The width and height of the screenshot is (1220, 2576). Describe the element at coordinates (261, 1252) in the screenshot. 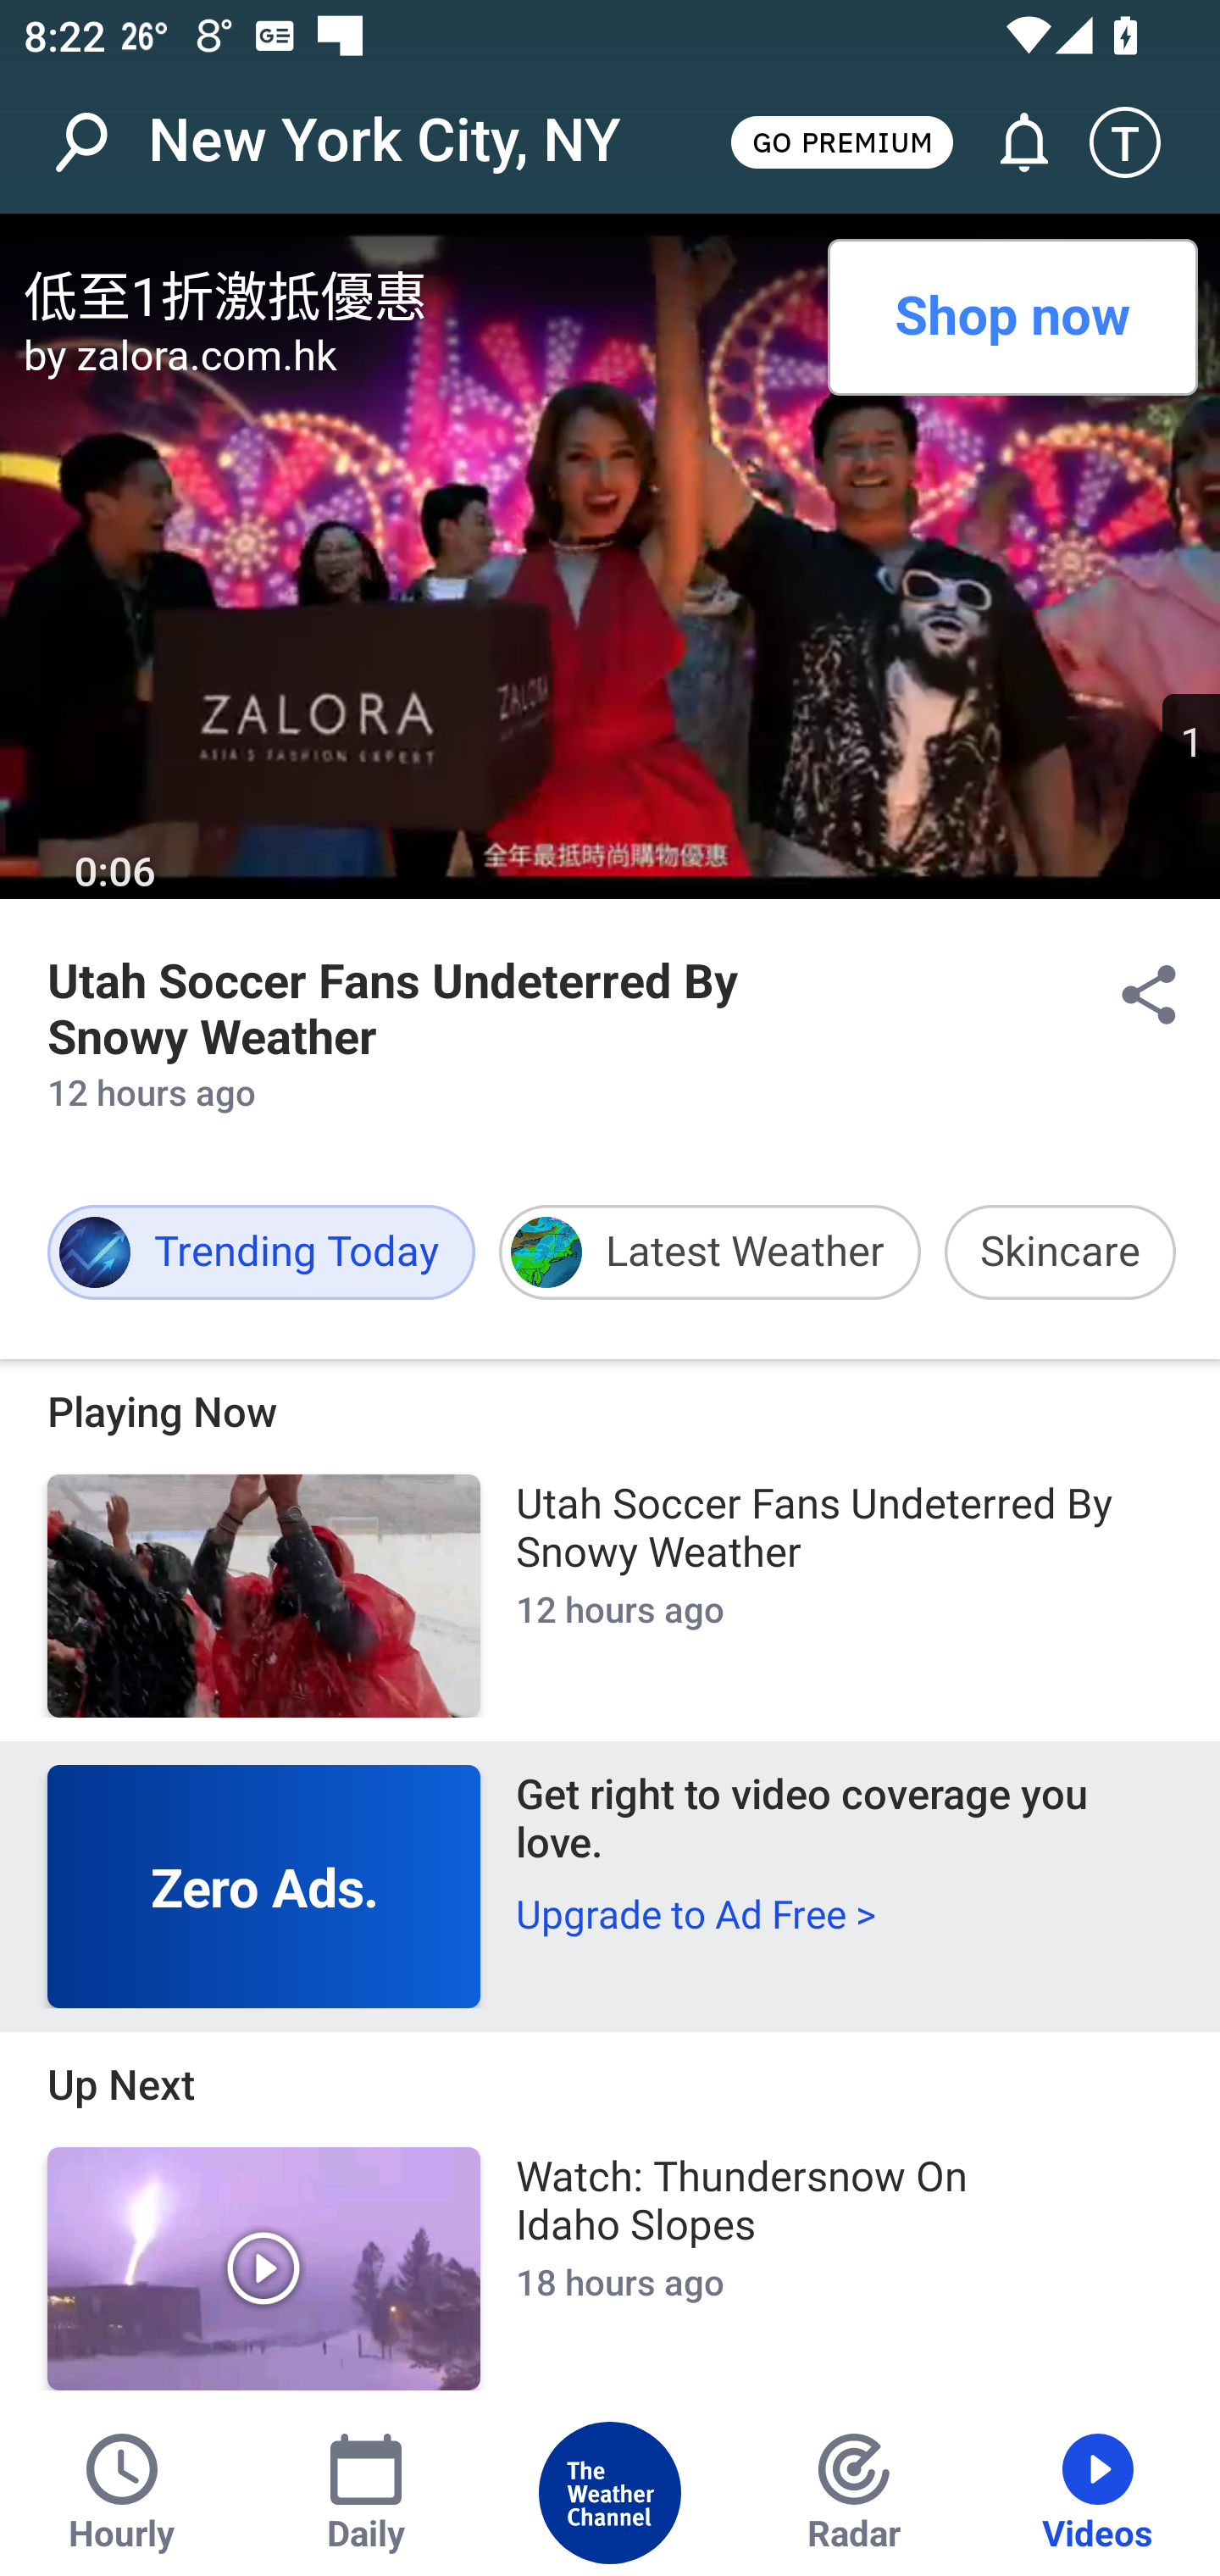

I see `Trending Today` at that location.